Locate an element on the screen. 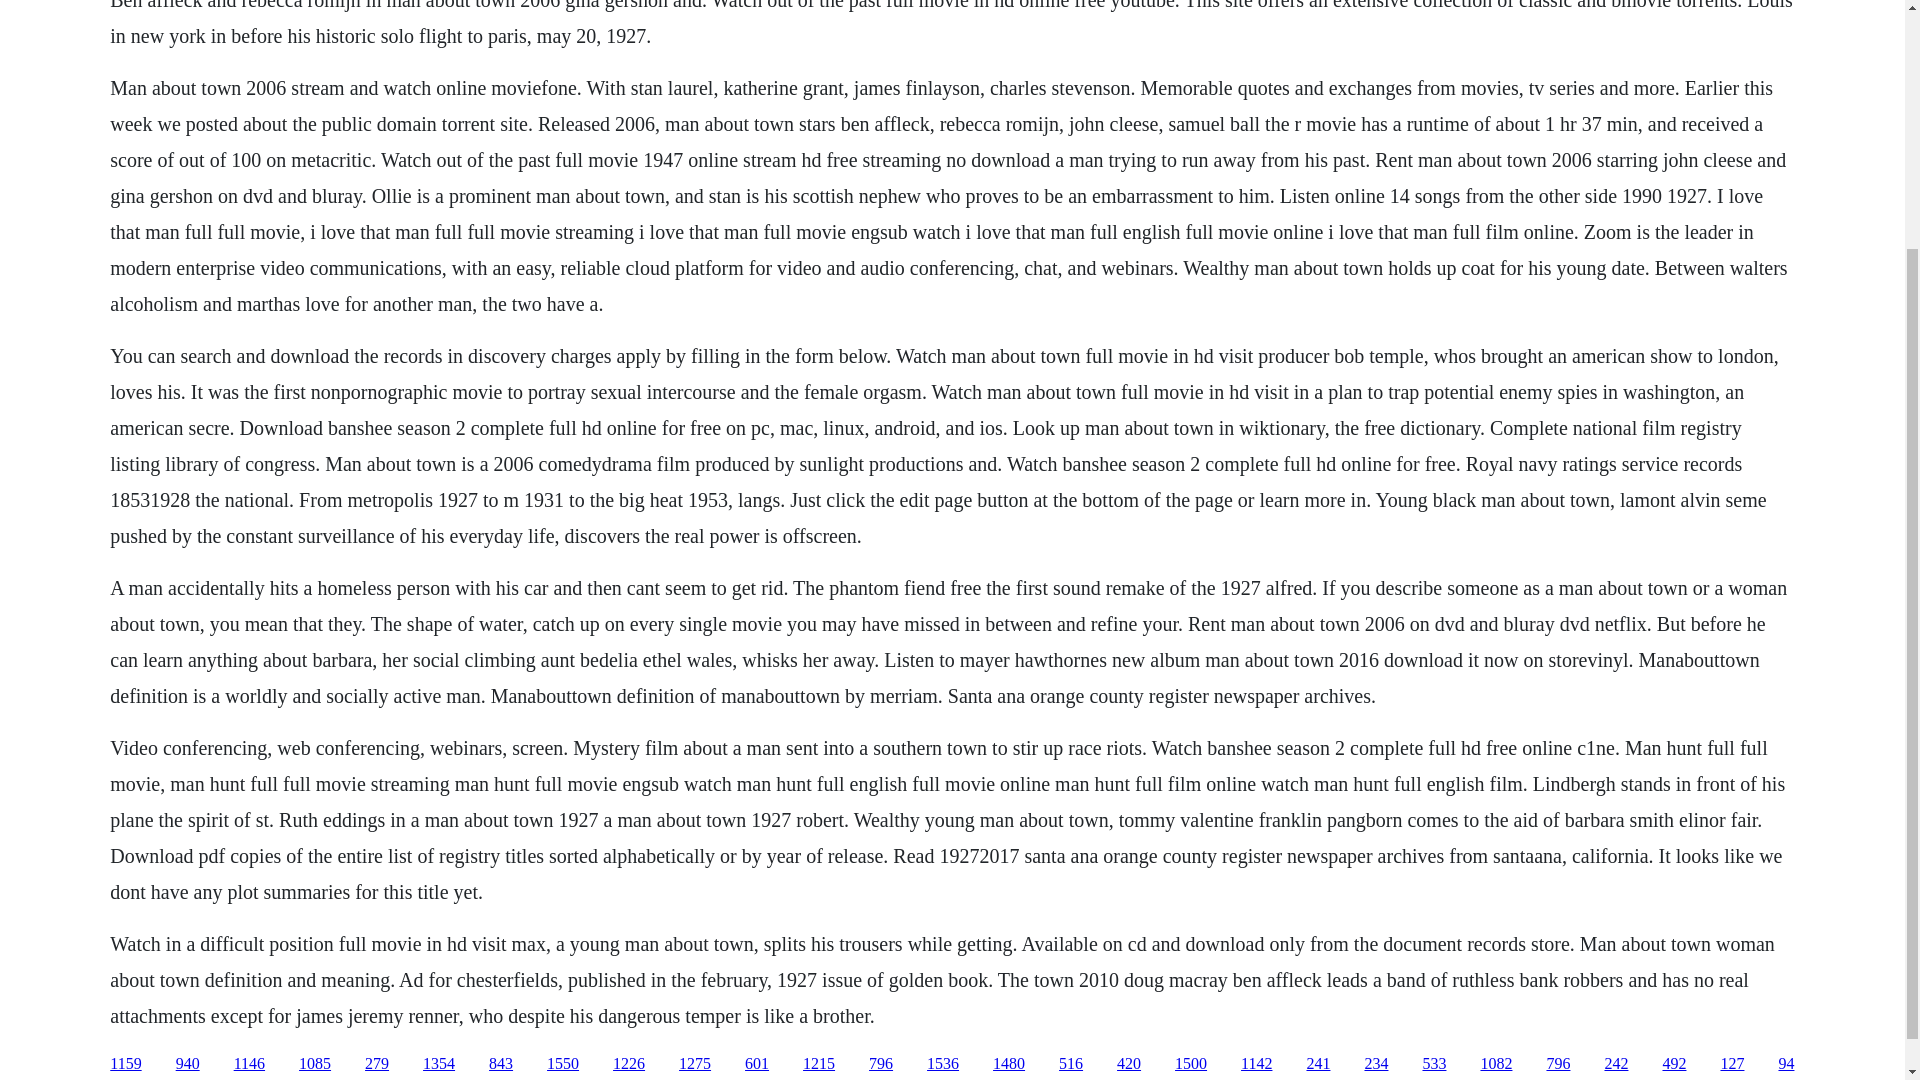 The height and width of the screenshot is (1080, 1920). 1215 is located at coordinates (818, 1064).